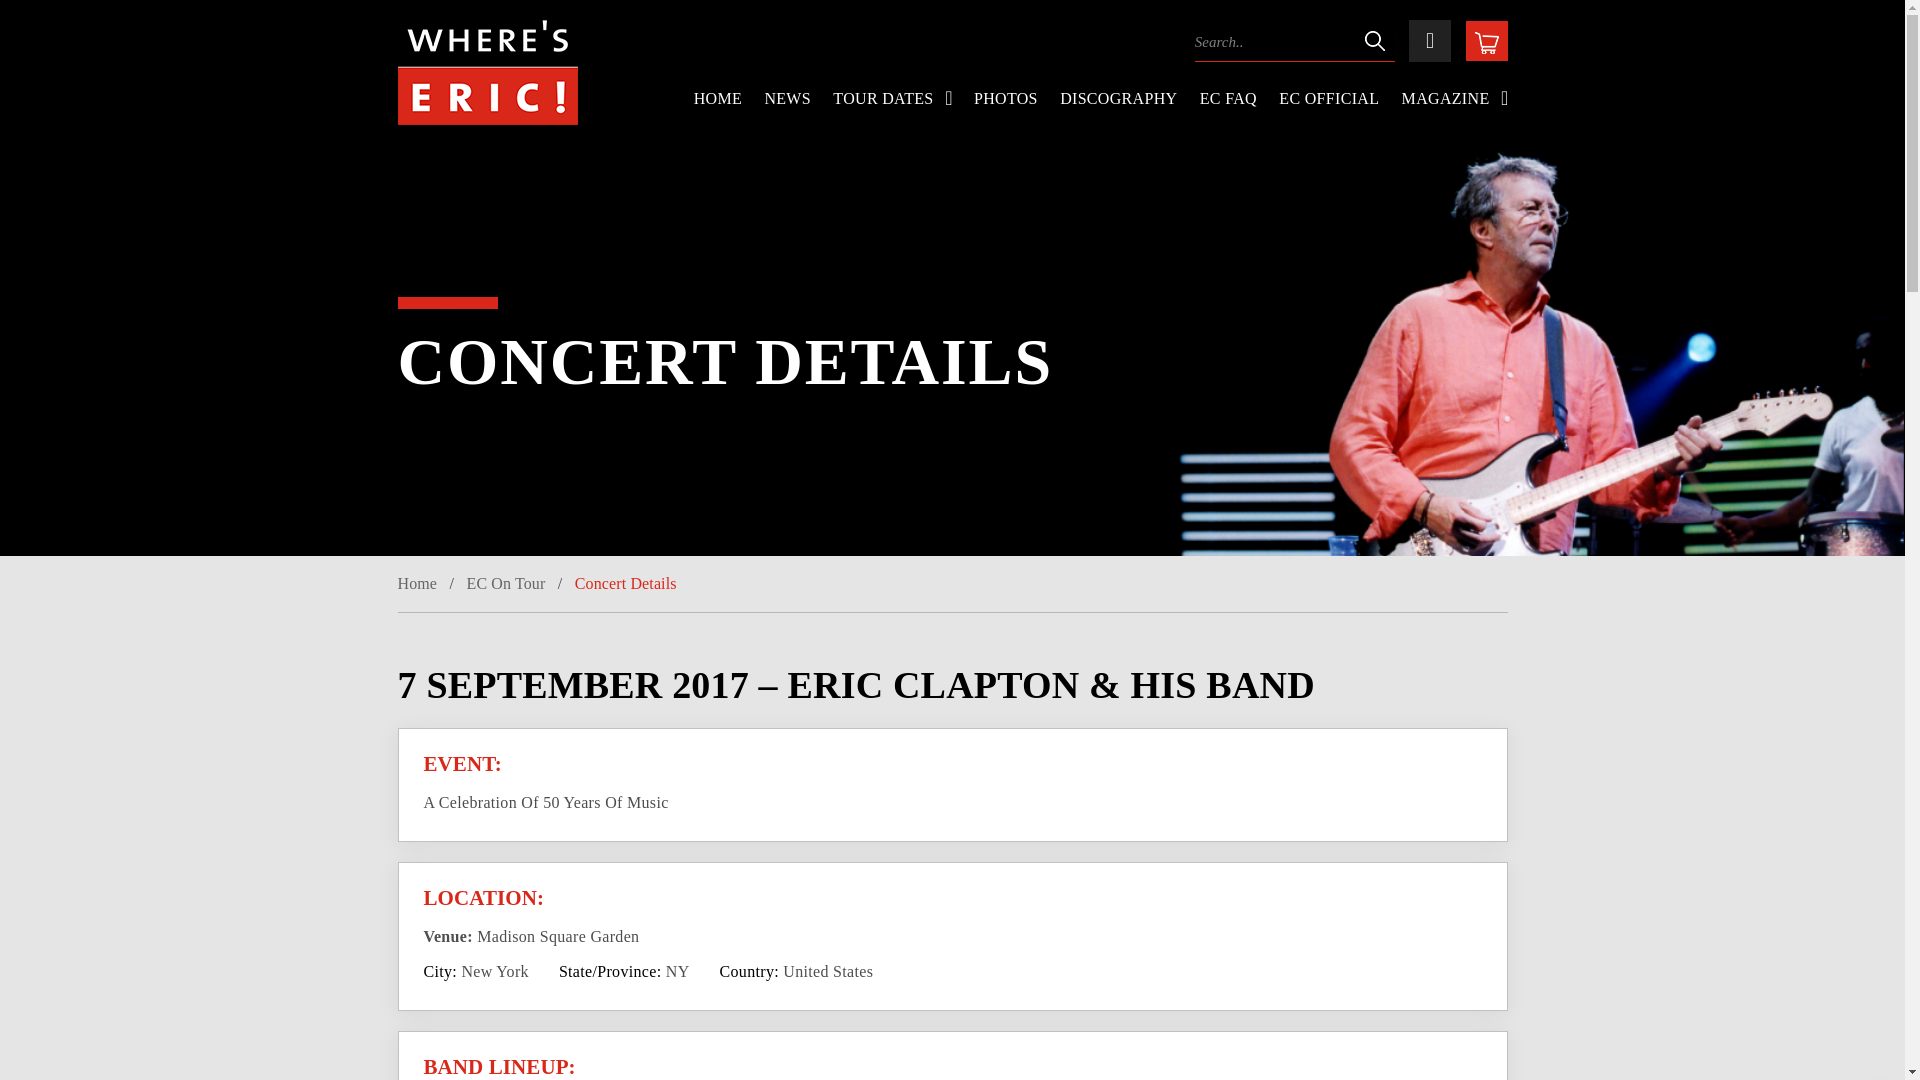 The width and height of the screenshot is (1920, 1080). I want to click on NEWS, so click(787, 99).